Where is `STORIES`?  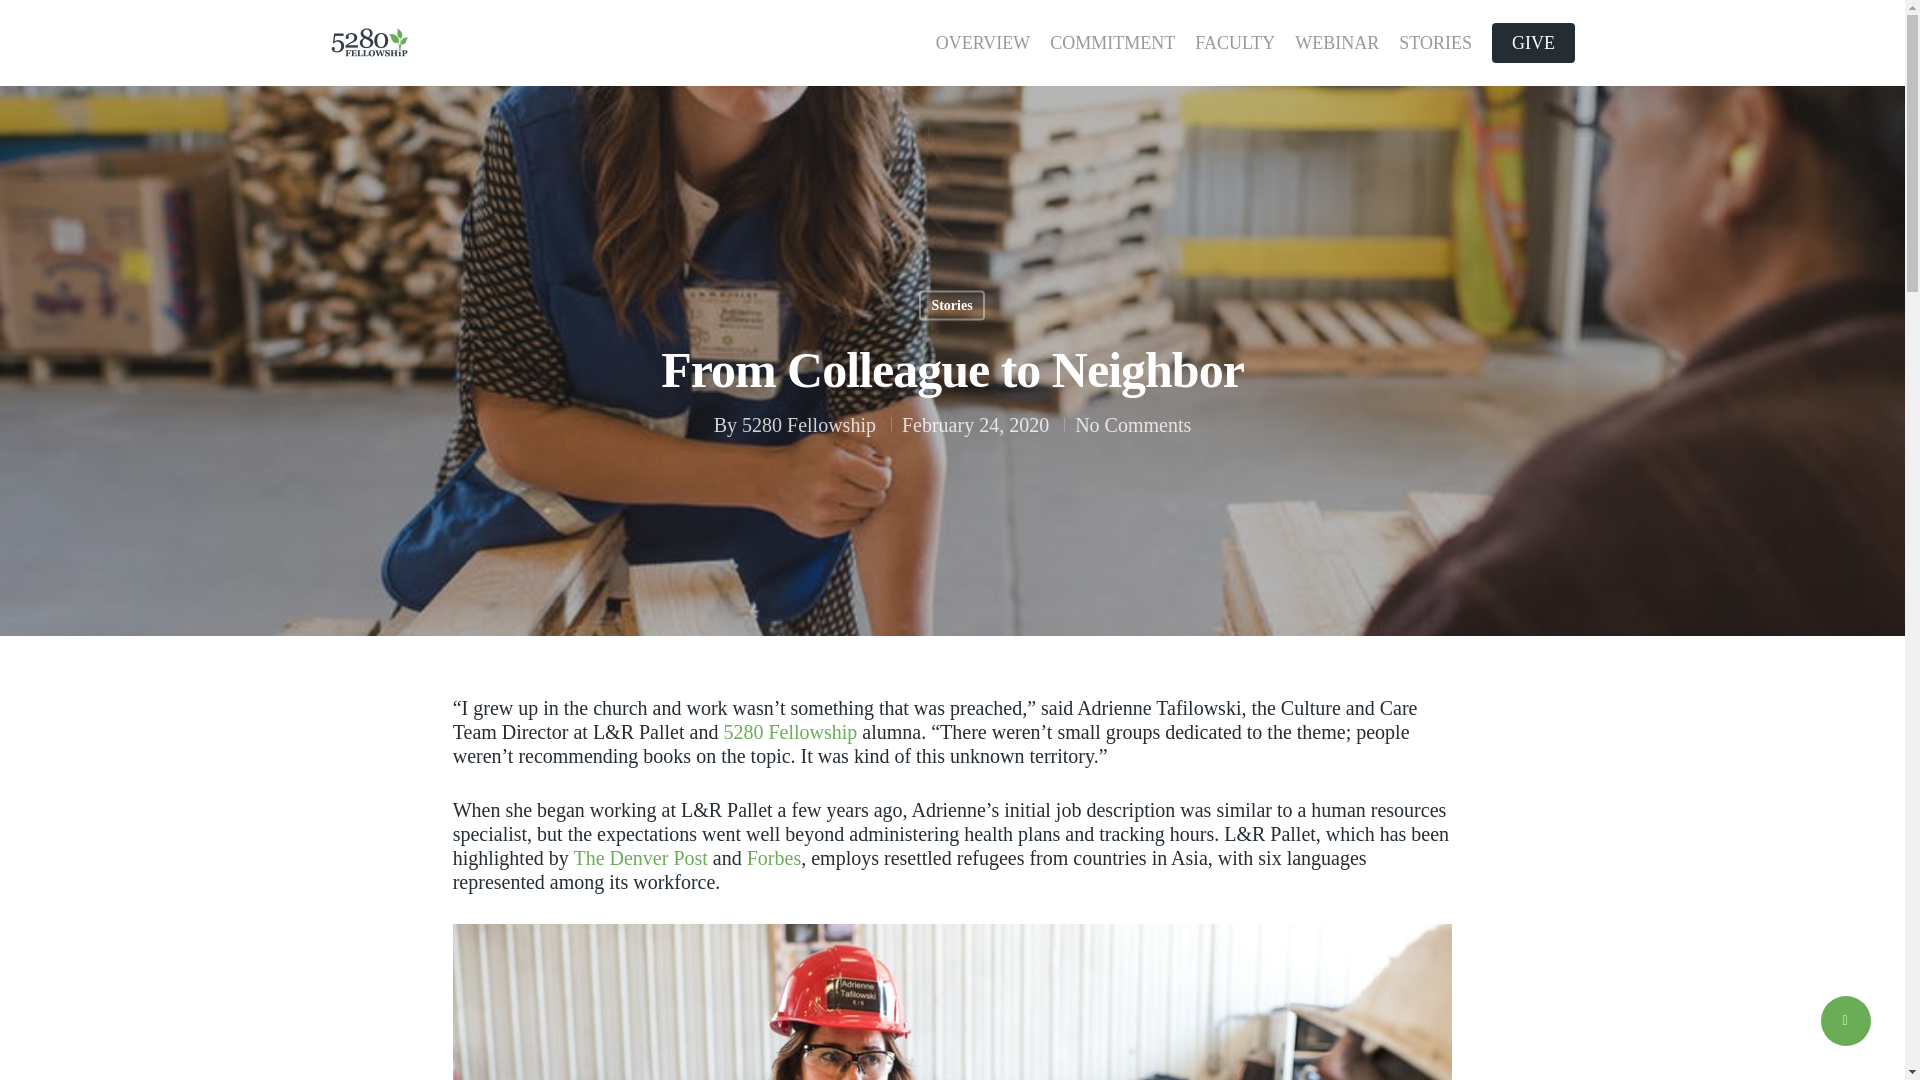 STORIES is located at coordinates (1436, 42).